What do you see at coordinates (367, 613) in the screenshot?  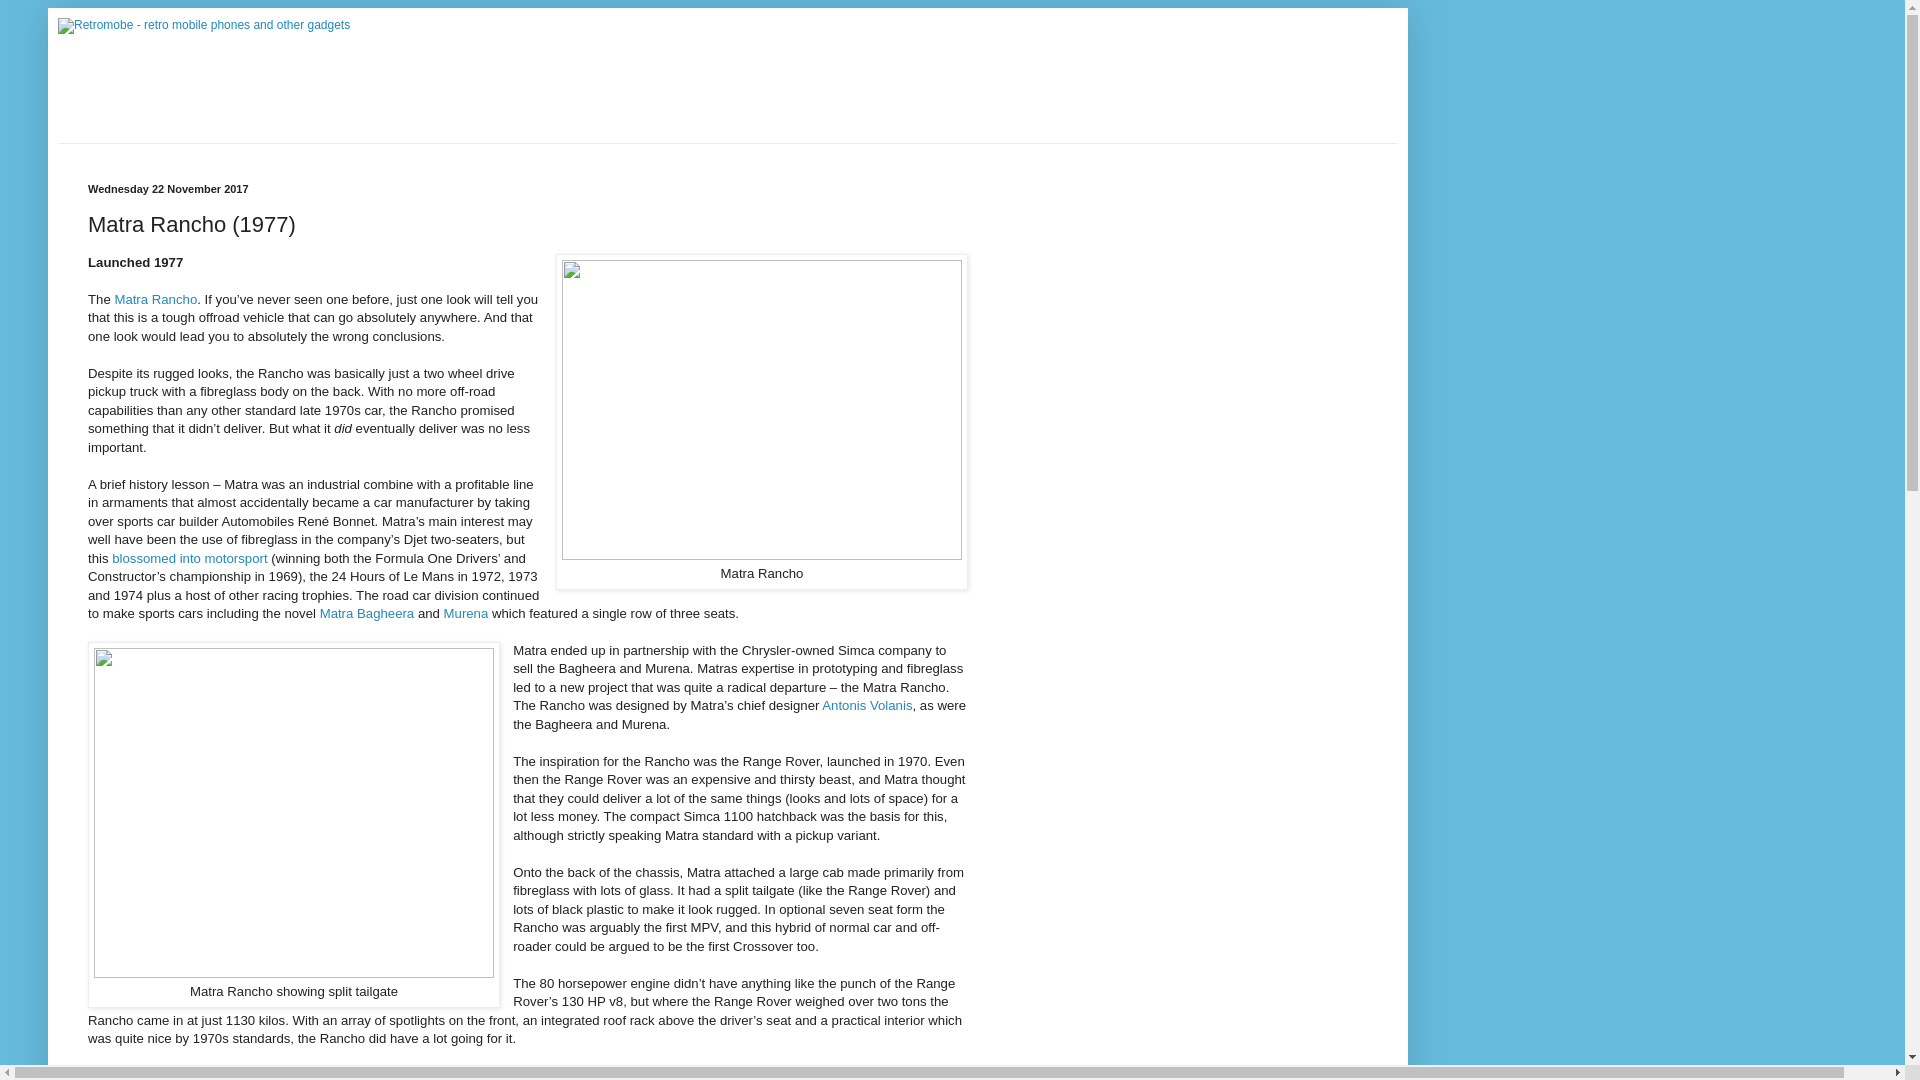 I see `Matra Bagheera` at bounding box center [367, 613].